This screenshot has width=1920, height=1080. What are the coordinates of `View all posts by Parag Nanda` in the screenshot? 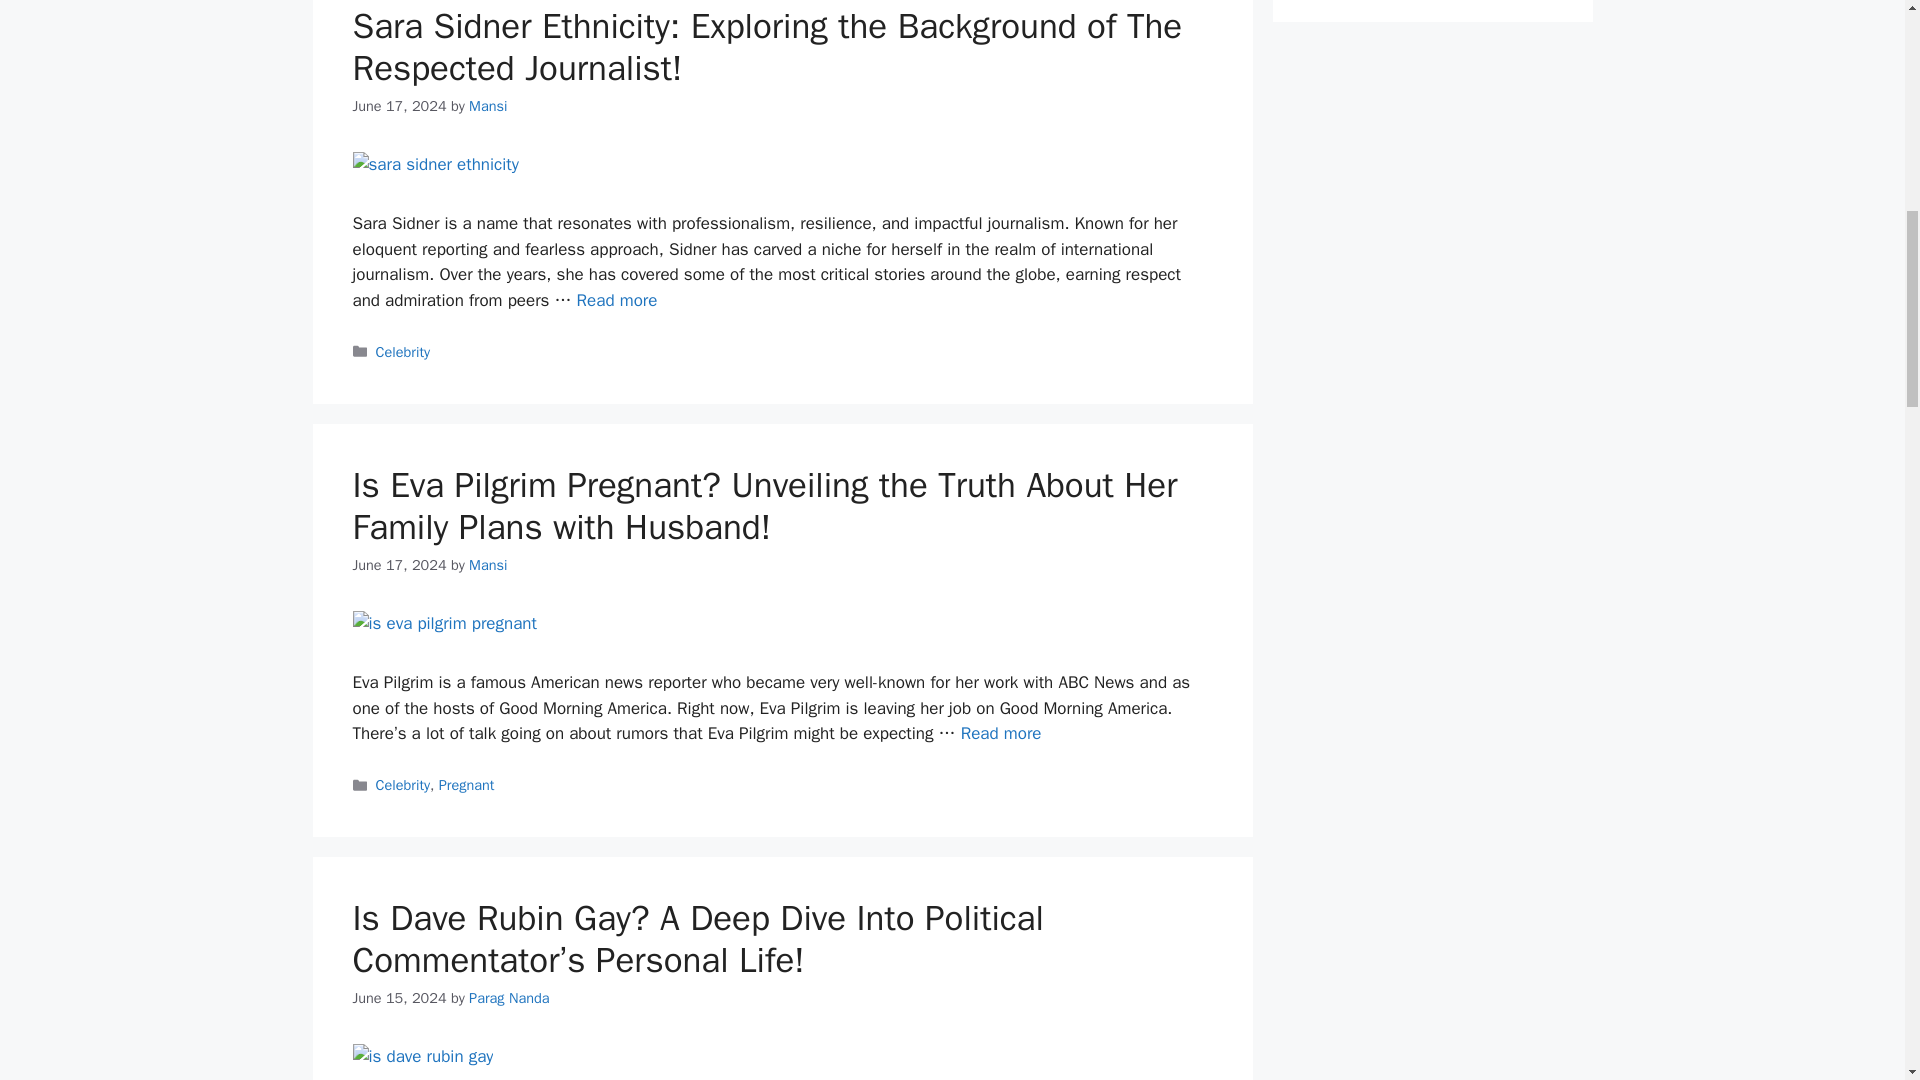 It's located at (508, 998).